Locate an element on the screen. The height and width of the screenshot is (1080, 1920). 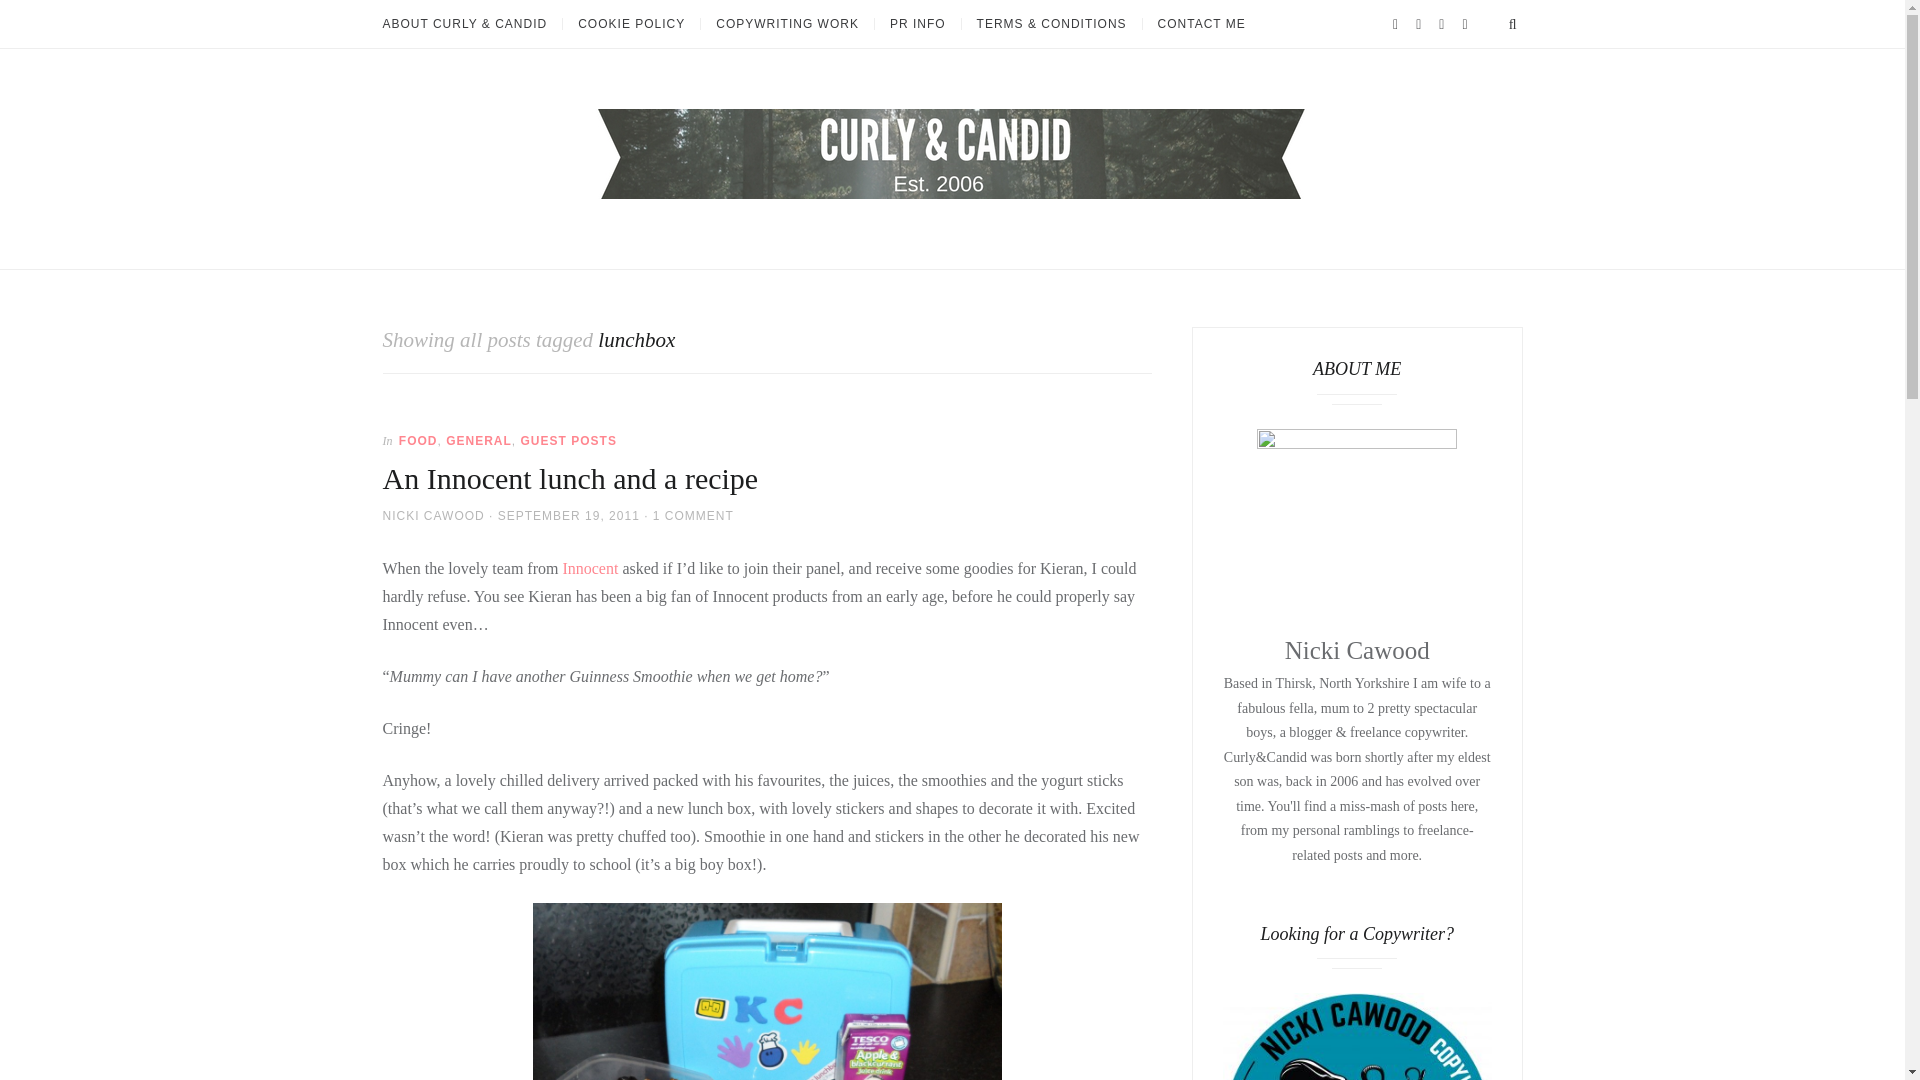
CONTACT ME is located at coordinates (1202, 24).